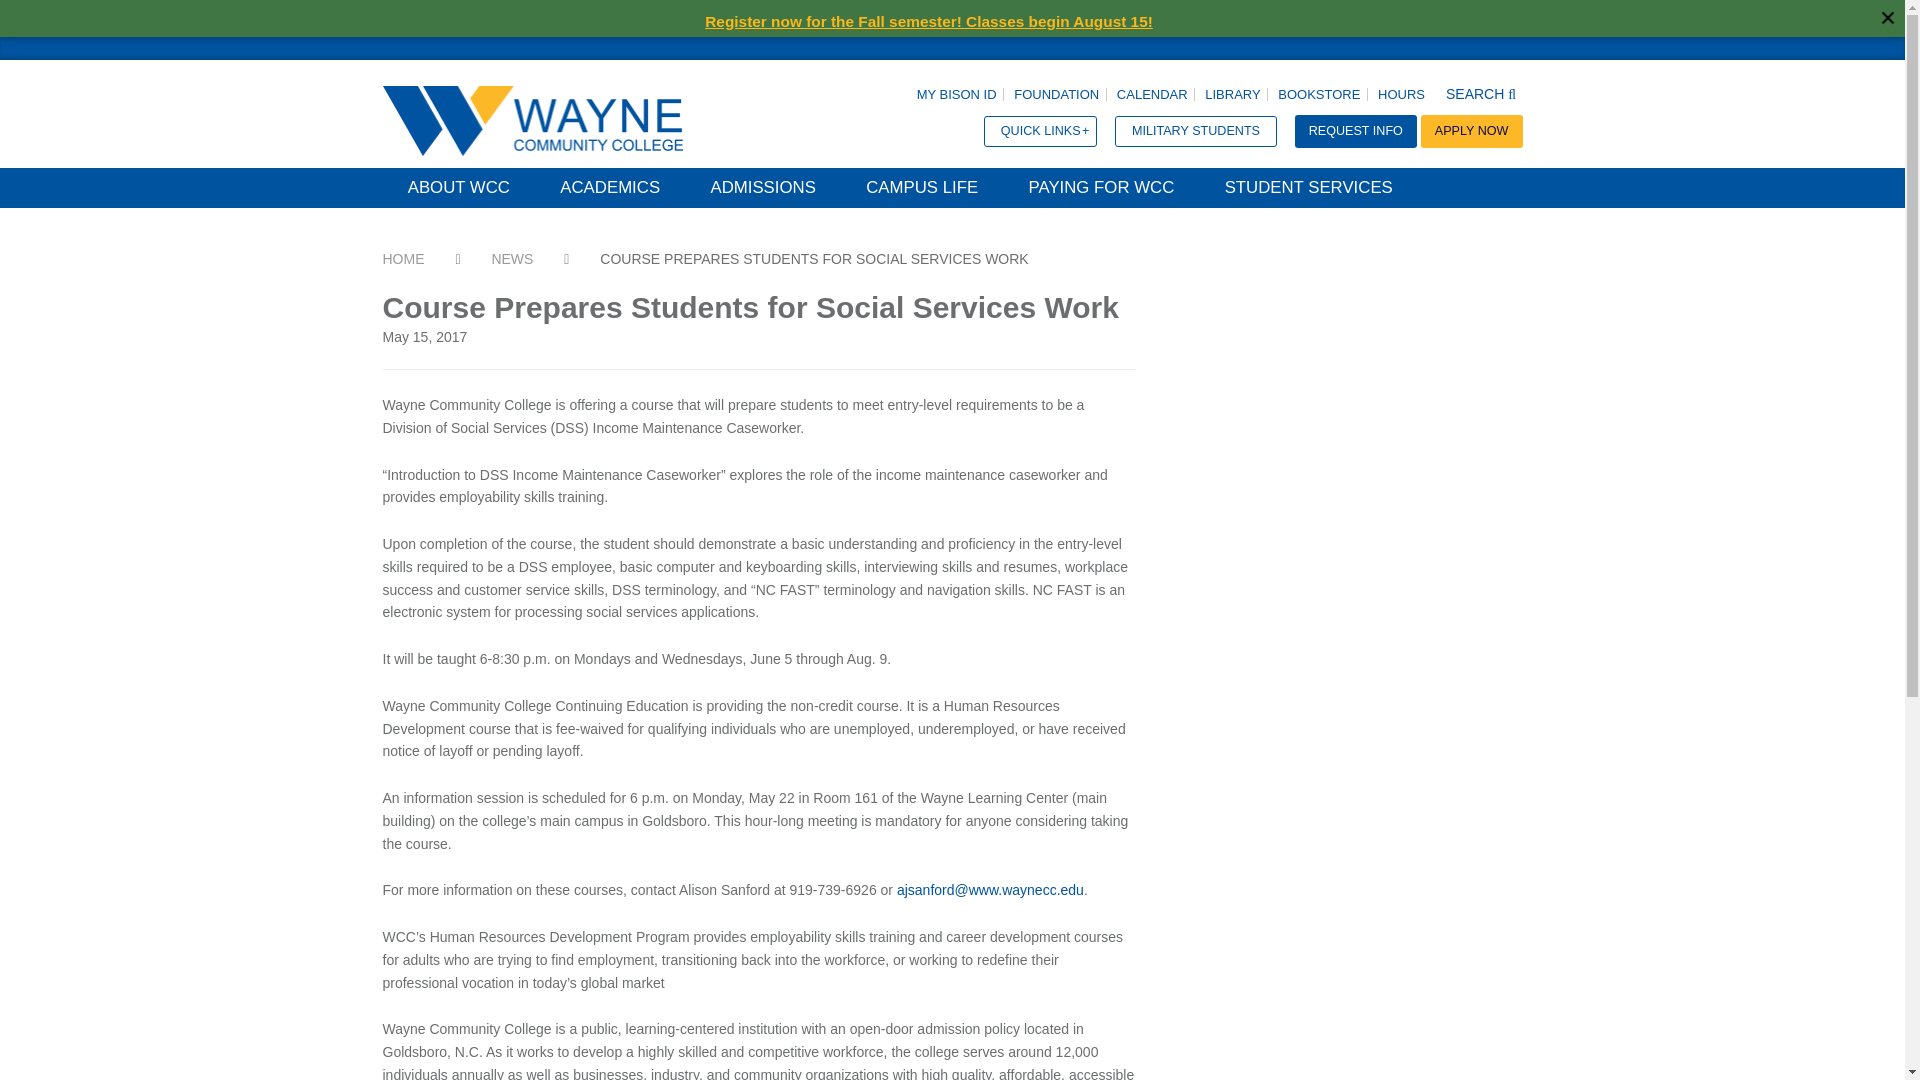 The image size is (1920, 1080). I want to click on Home, so click(403, 258).